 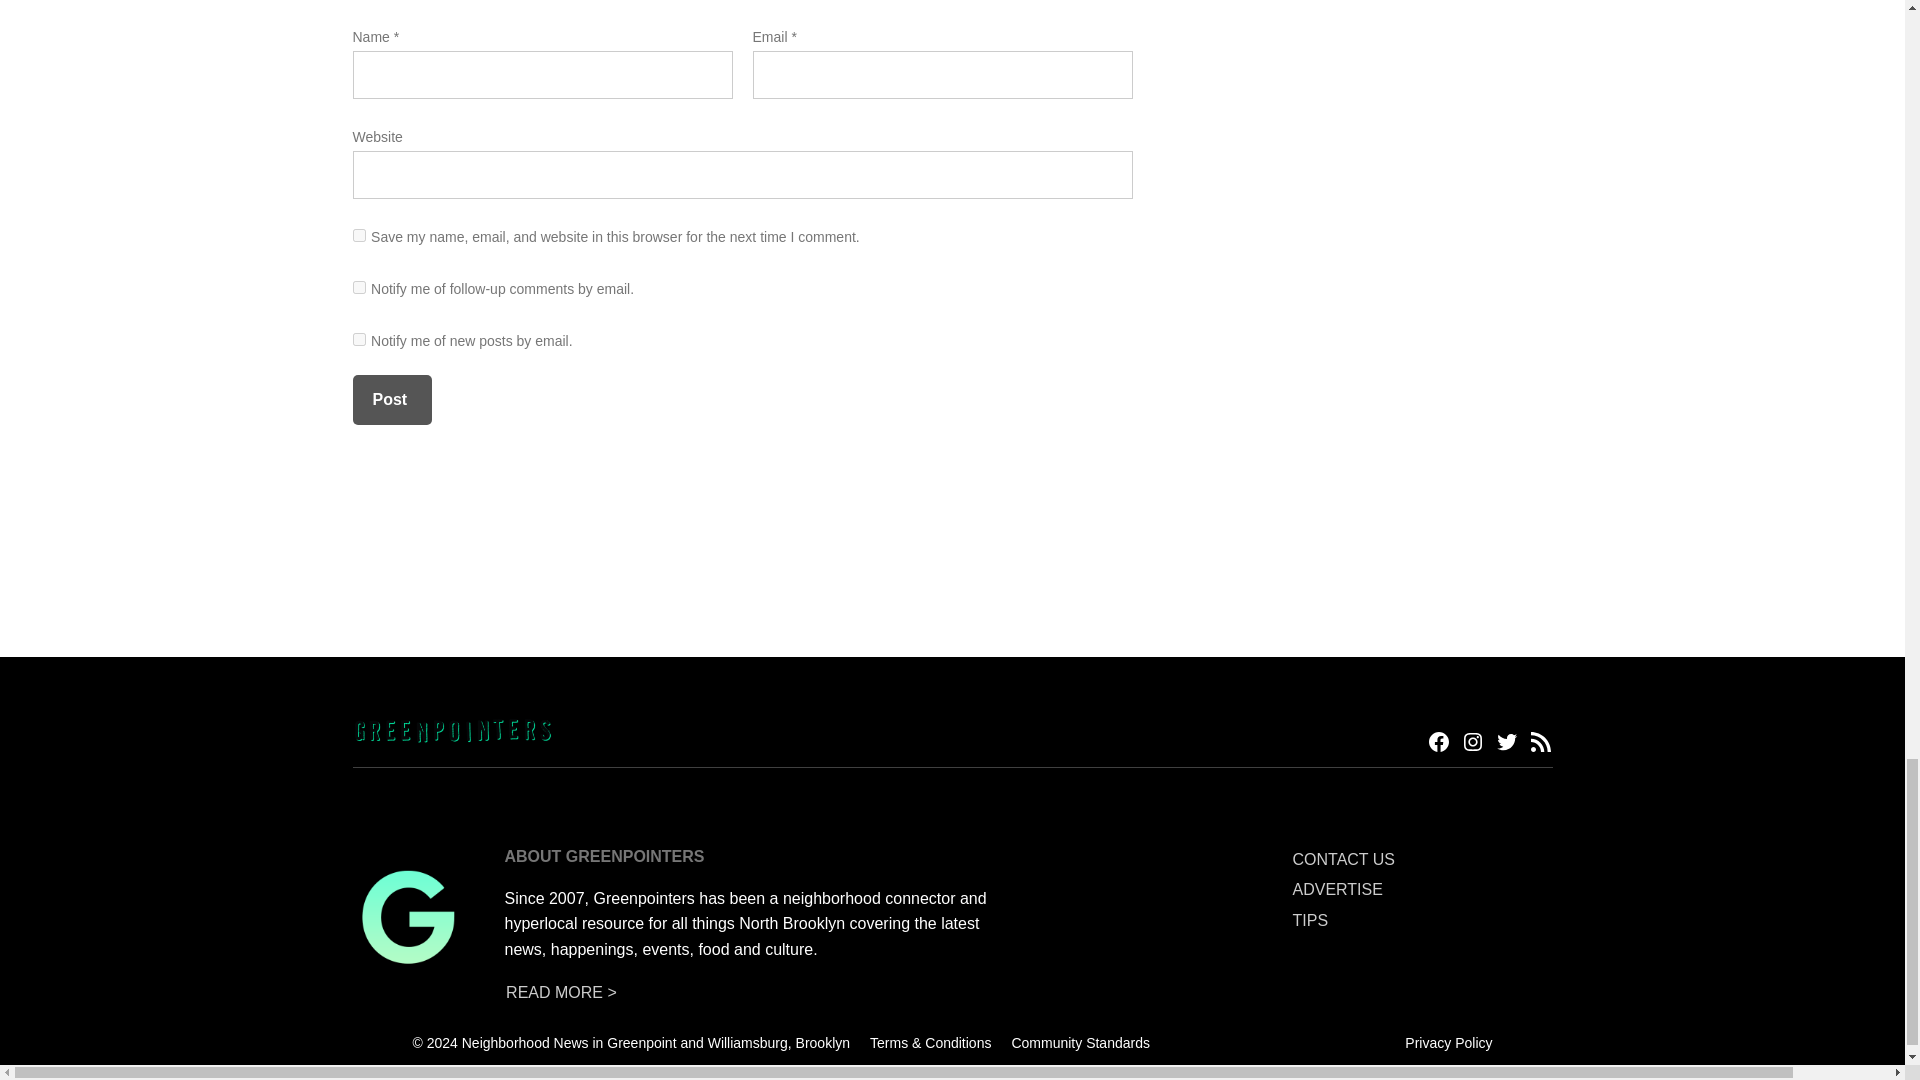 What do you see at coordinates (358, 234) in the screenshot?
I see `yes` at bounding box center [358, 234].